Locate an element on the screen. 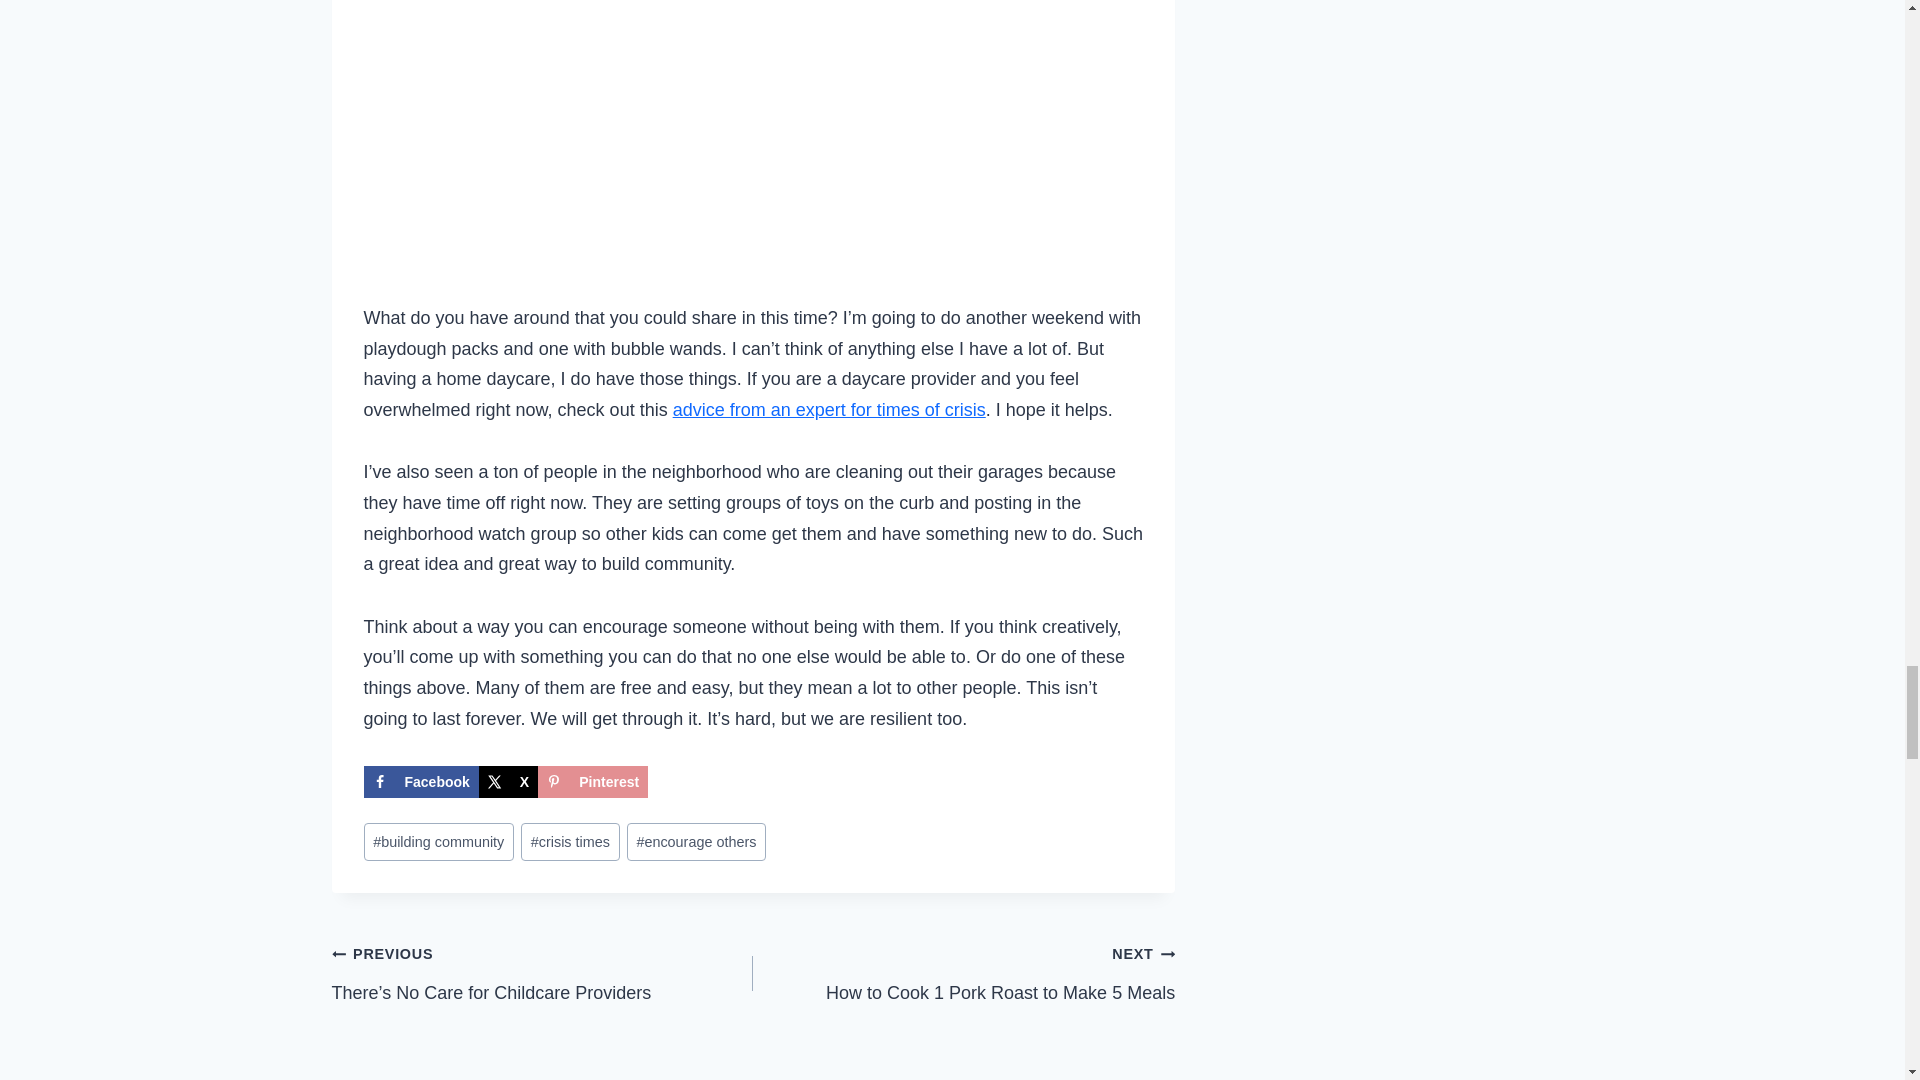 Image resolution: width=1920 pixels, height=1080 pixels. encourage others is located at coordinates (696, 841).